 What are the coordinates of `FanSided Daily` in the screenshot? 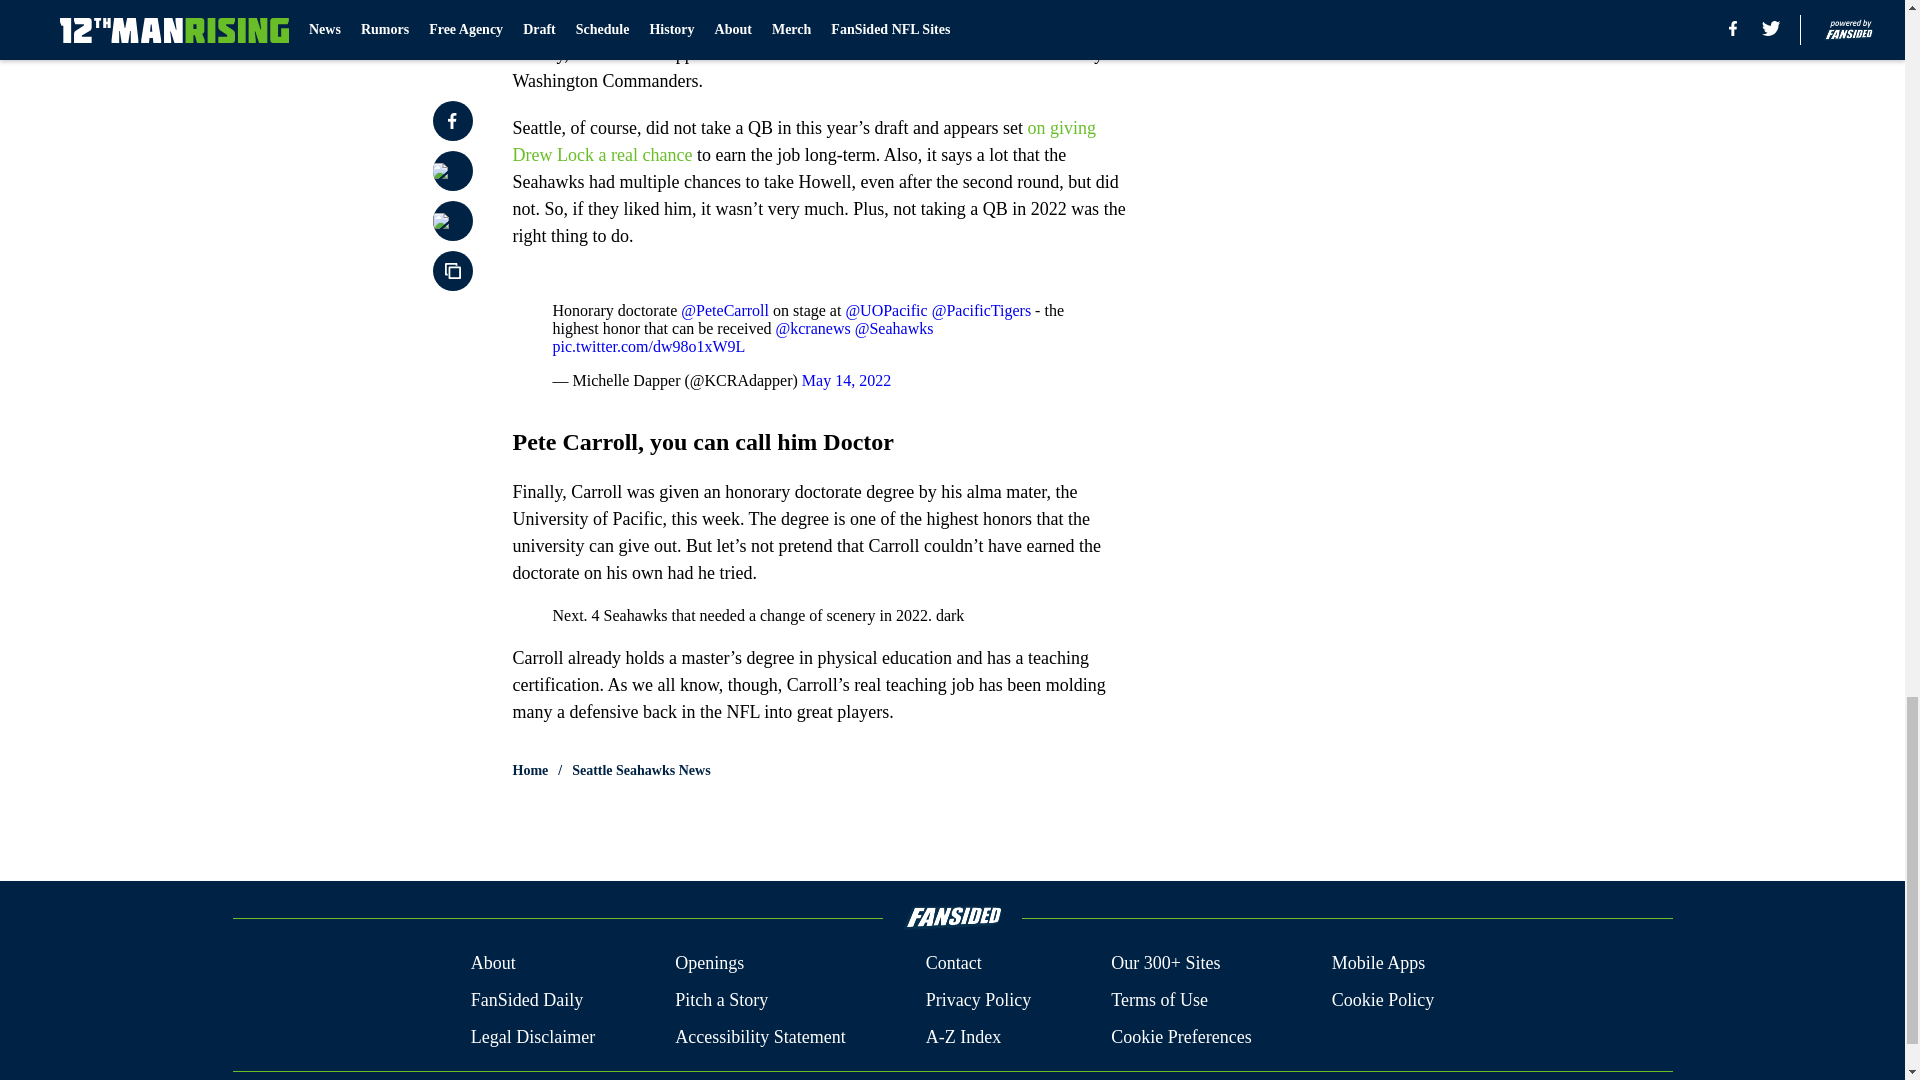 It's located at (526, 1000).